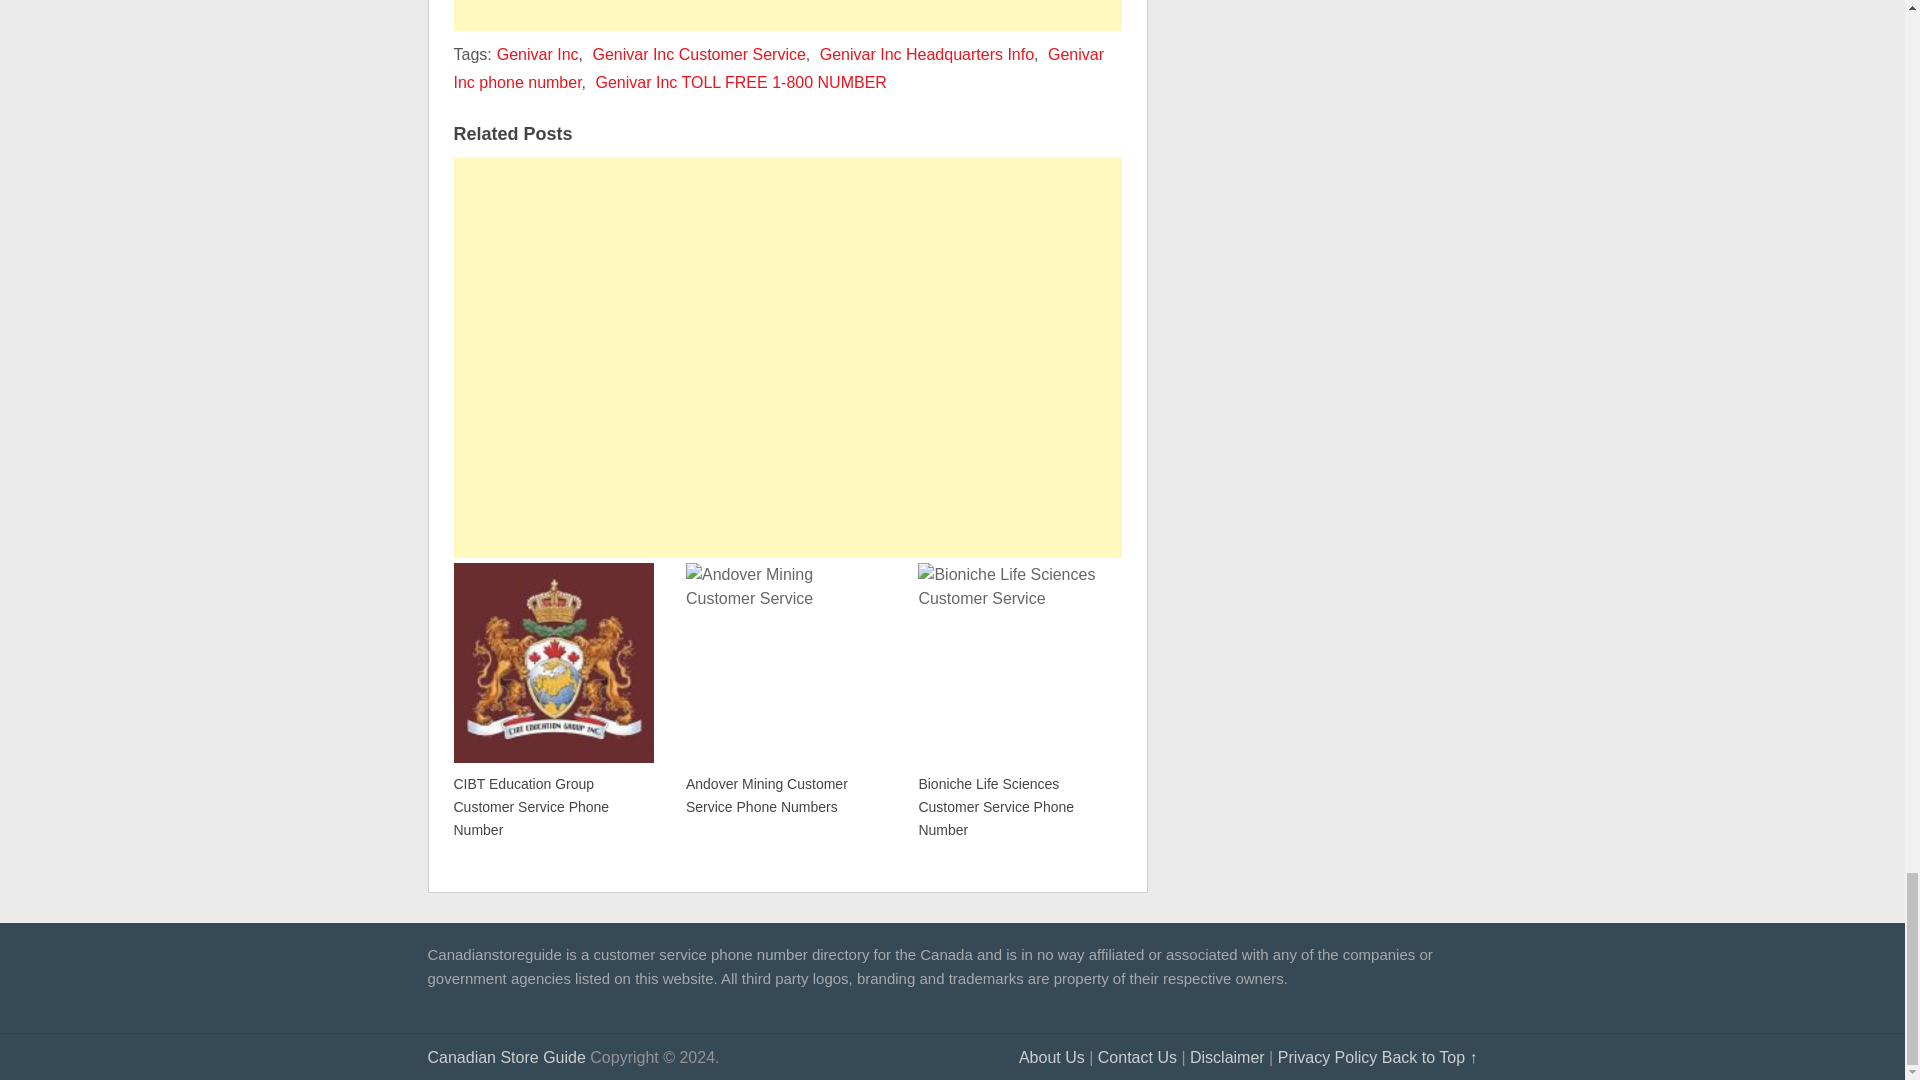  What do you see at coordinates (698, 54) in the screenshot?
I see `Genivar Inc Customer Service` at bounding box center [698, 54].